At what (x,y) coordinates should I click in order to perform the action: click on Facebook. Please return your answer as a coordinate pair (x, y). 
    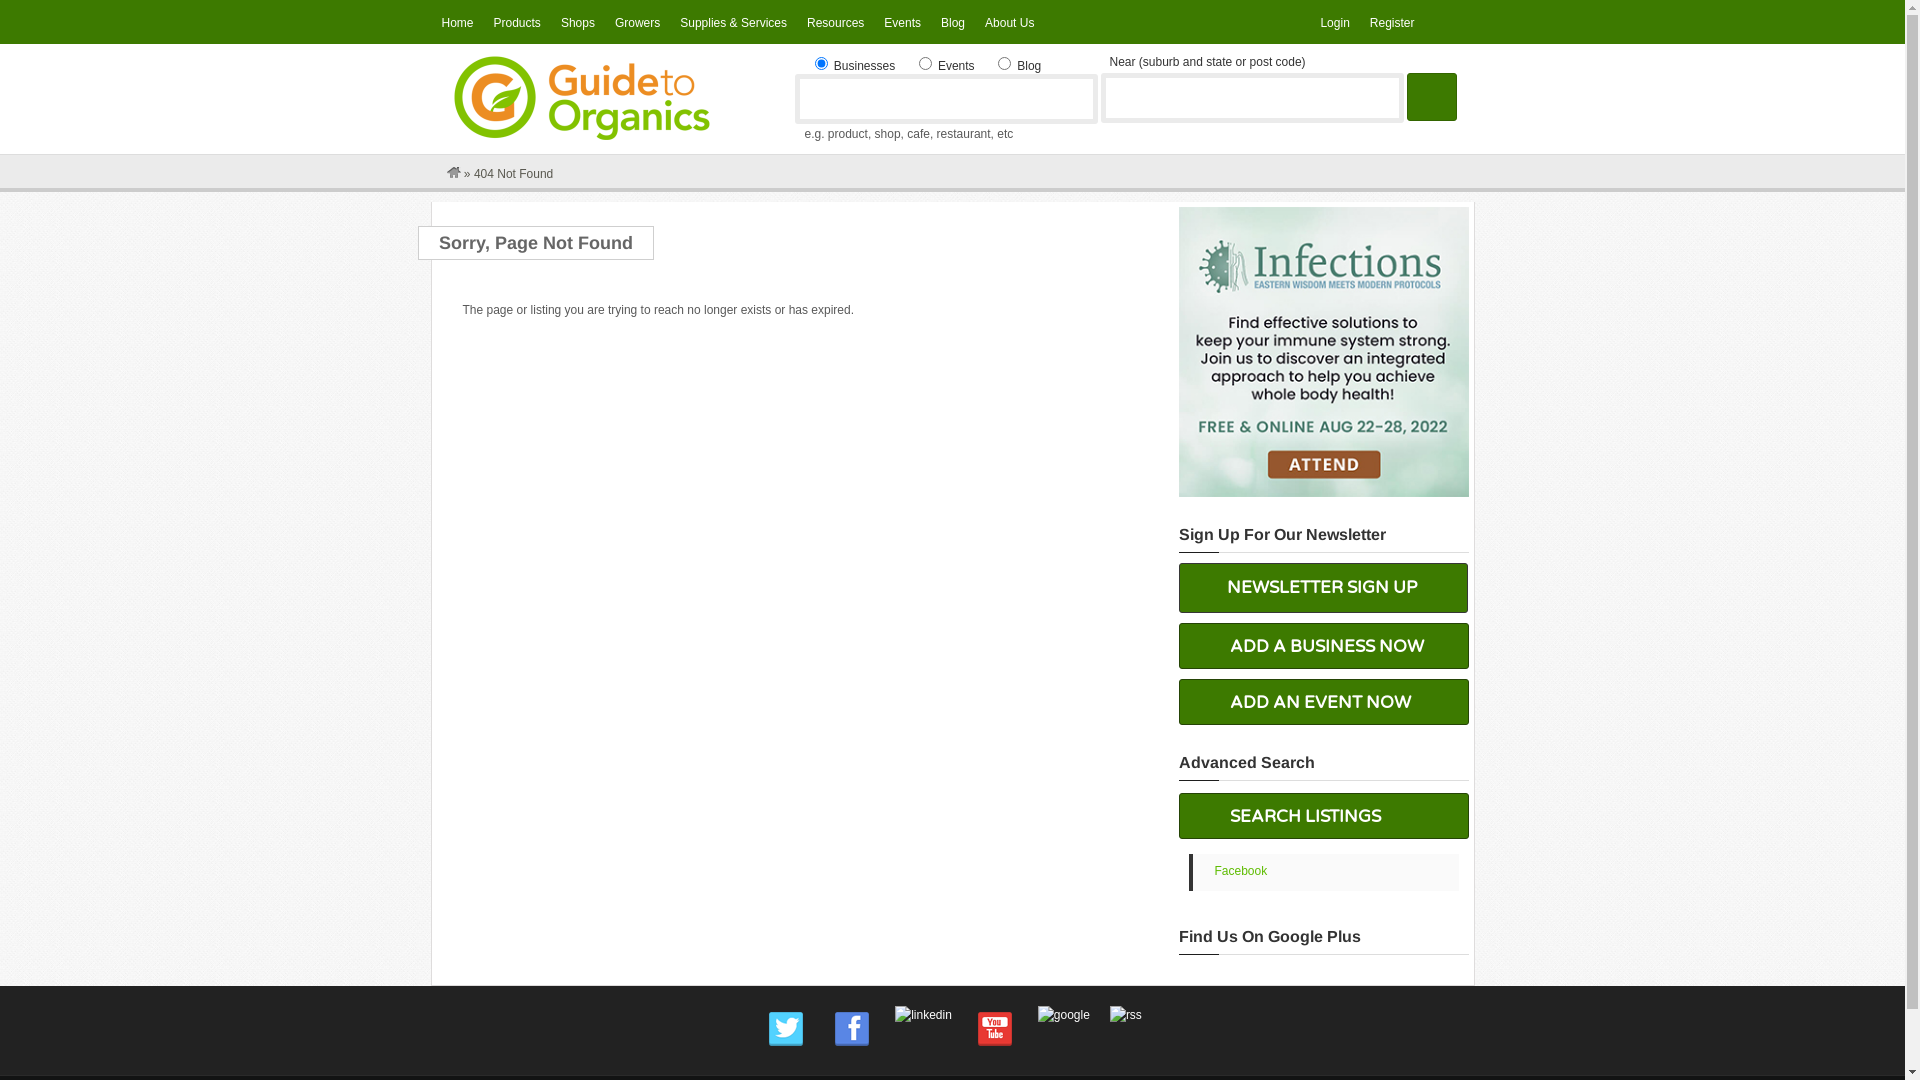
    Looking at the image, I should click on (1240, 871).